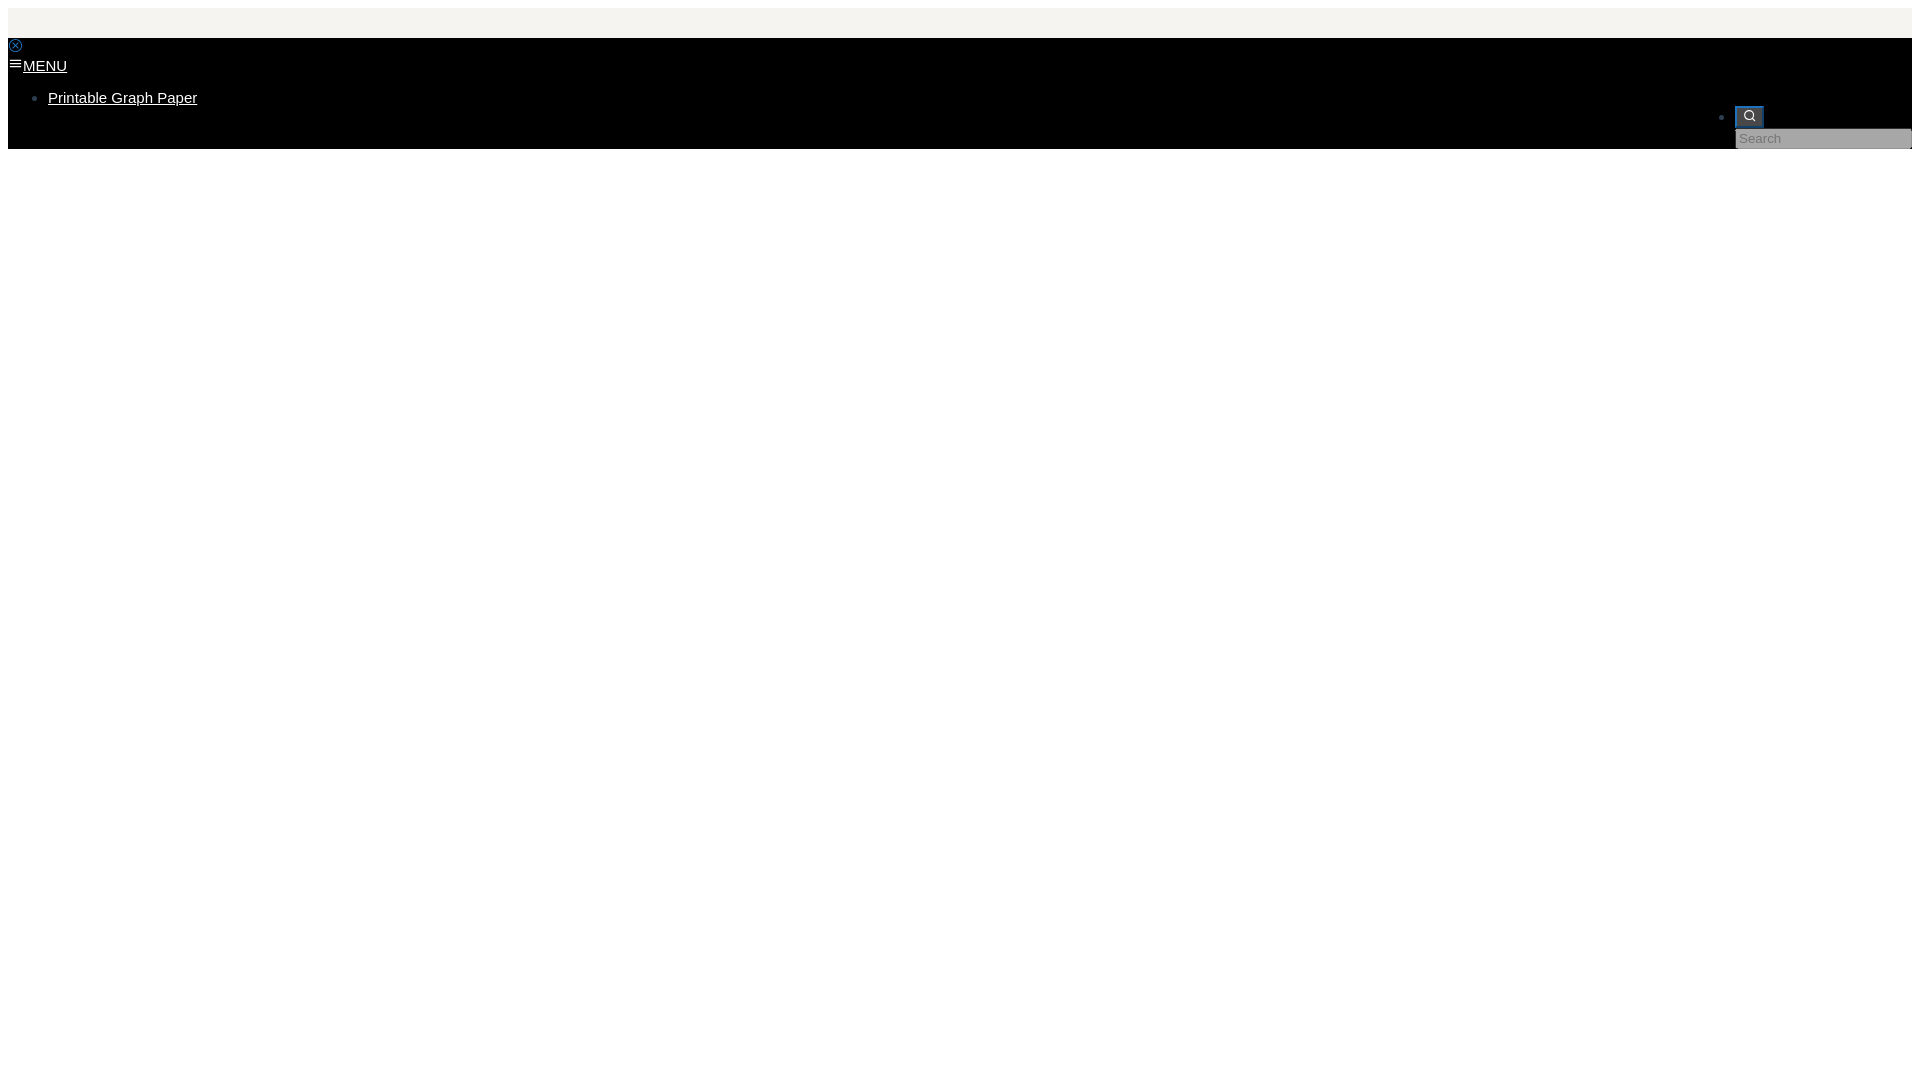  I want to click on Printable Graph Paper, so click(122, 96).